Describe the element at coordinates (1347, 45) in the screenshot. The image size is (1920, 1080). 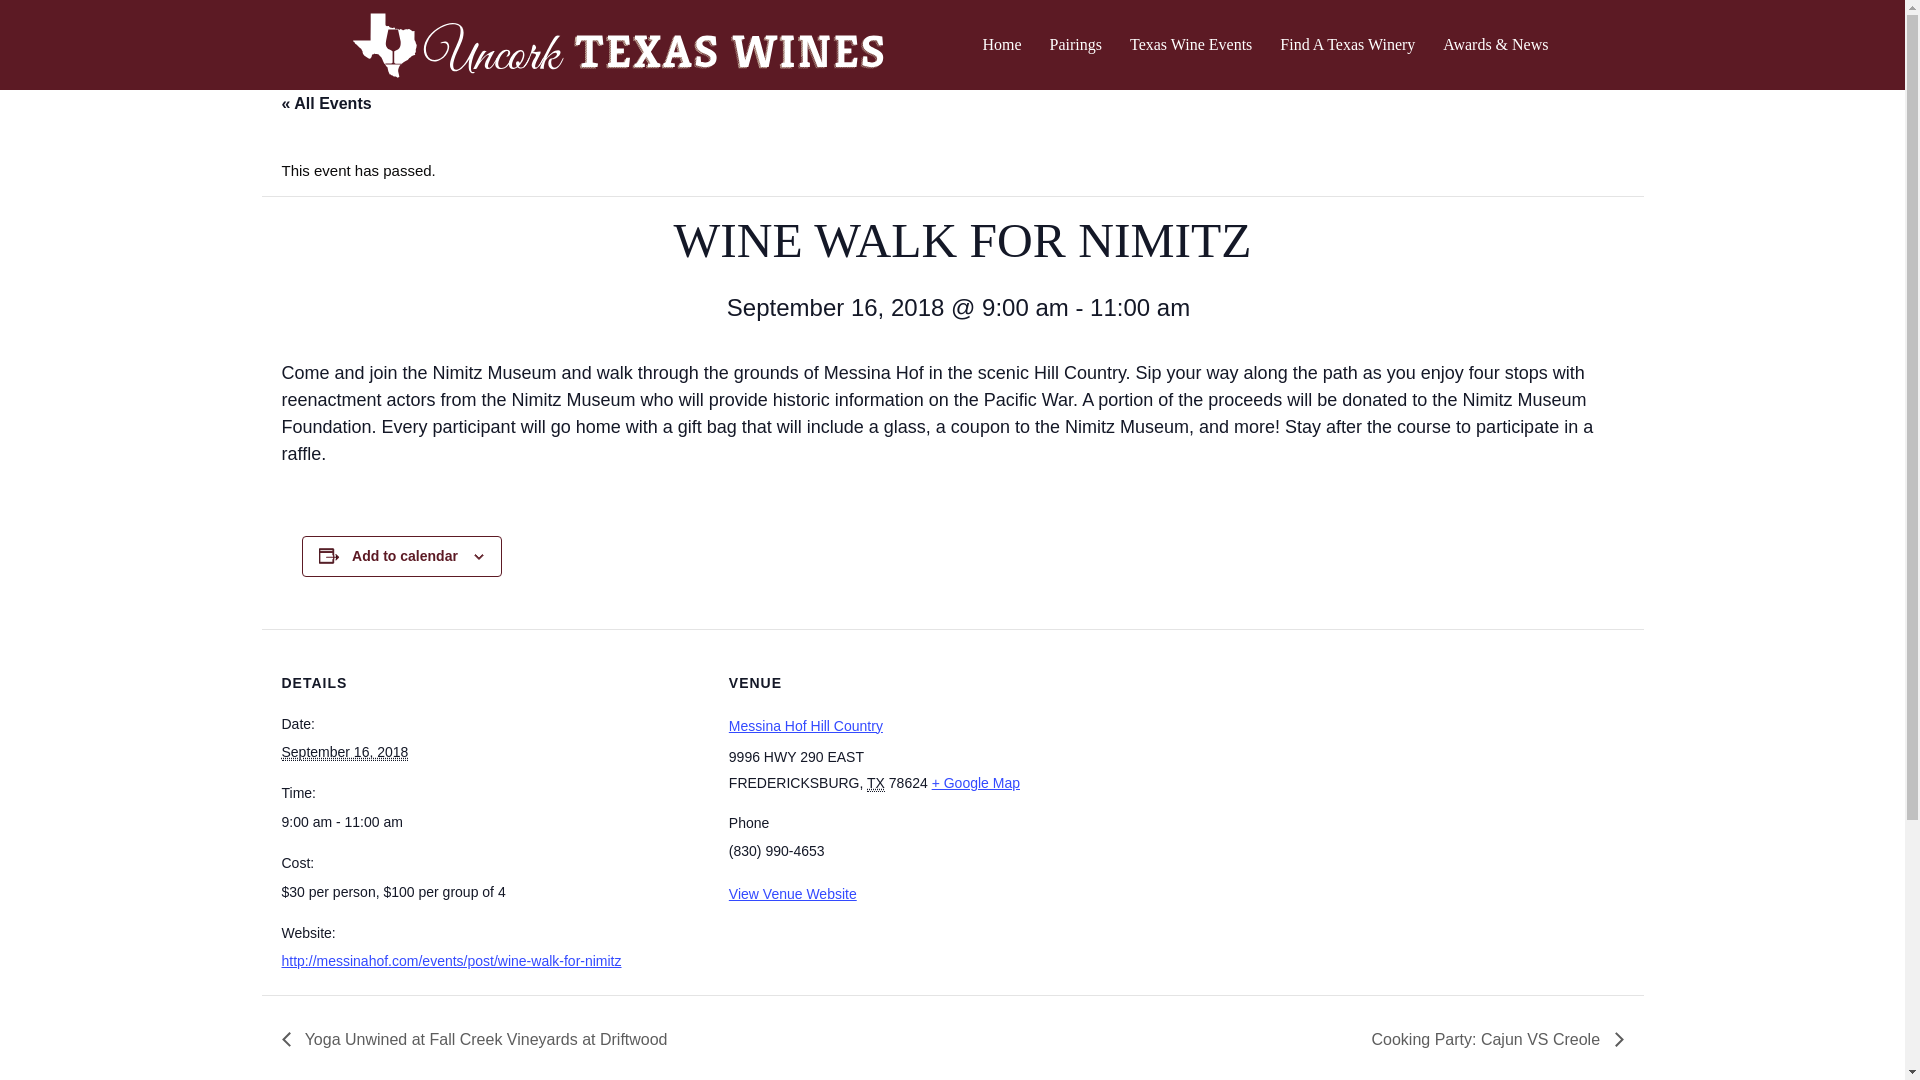
I see `Find A Texas Winery` at that location.